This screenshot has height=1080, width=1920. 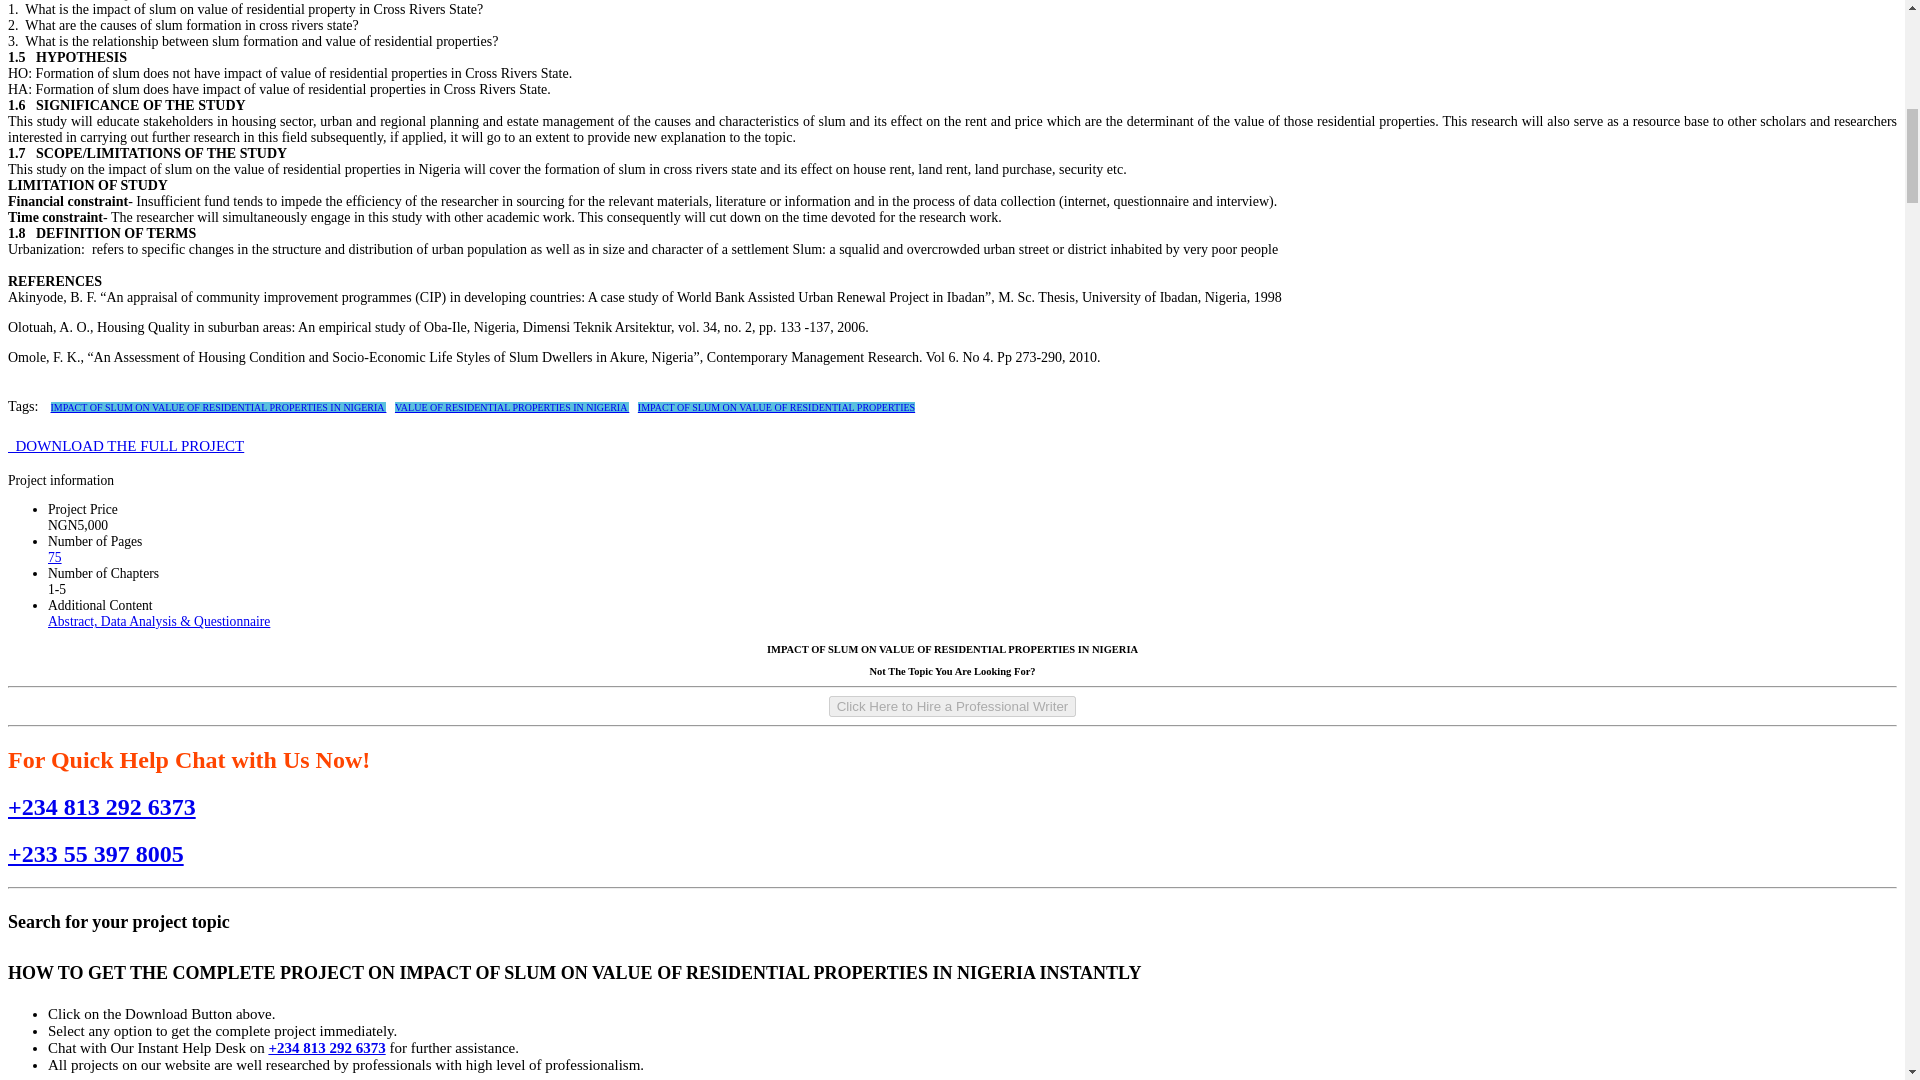 What do you see at coordinates (125, 446) in the screenshot?
I see `  DOWNLOAD THE FULL PROJECT` at bounding box center [125, 446].